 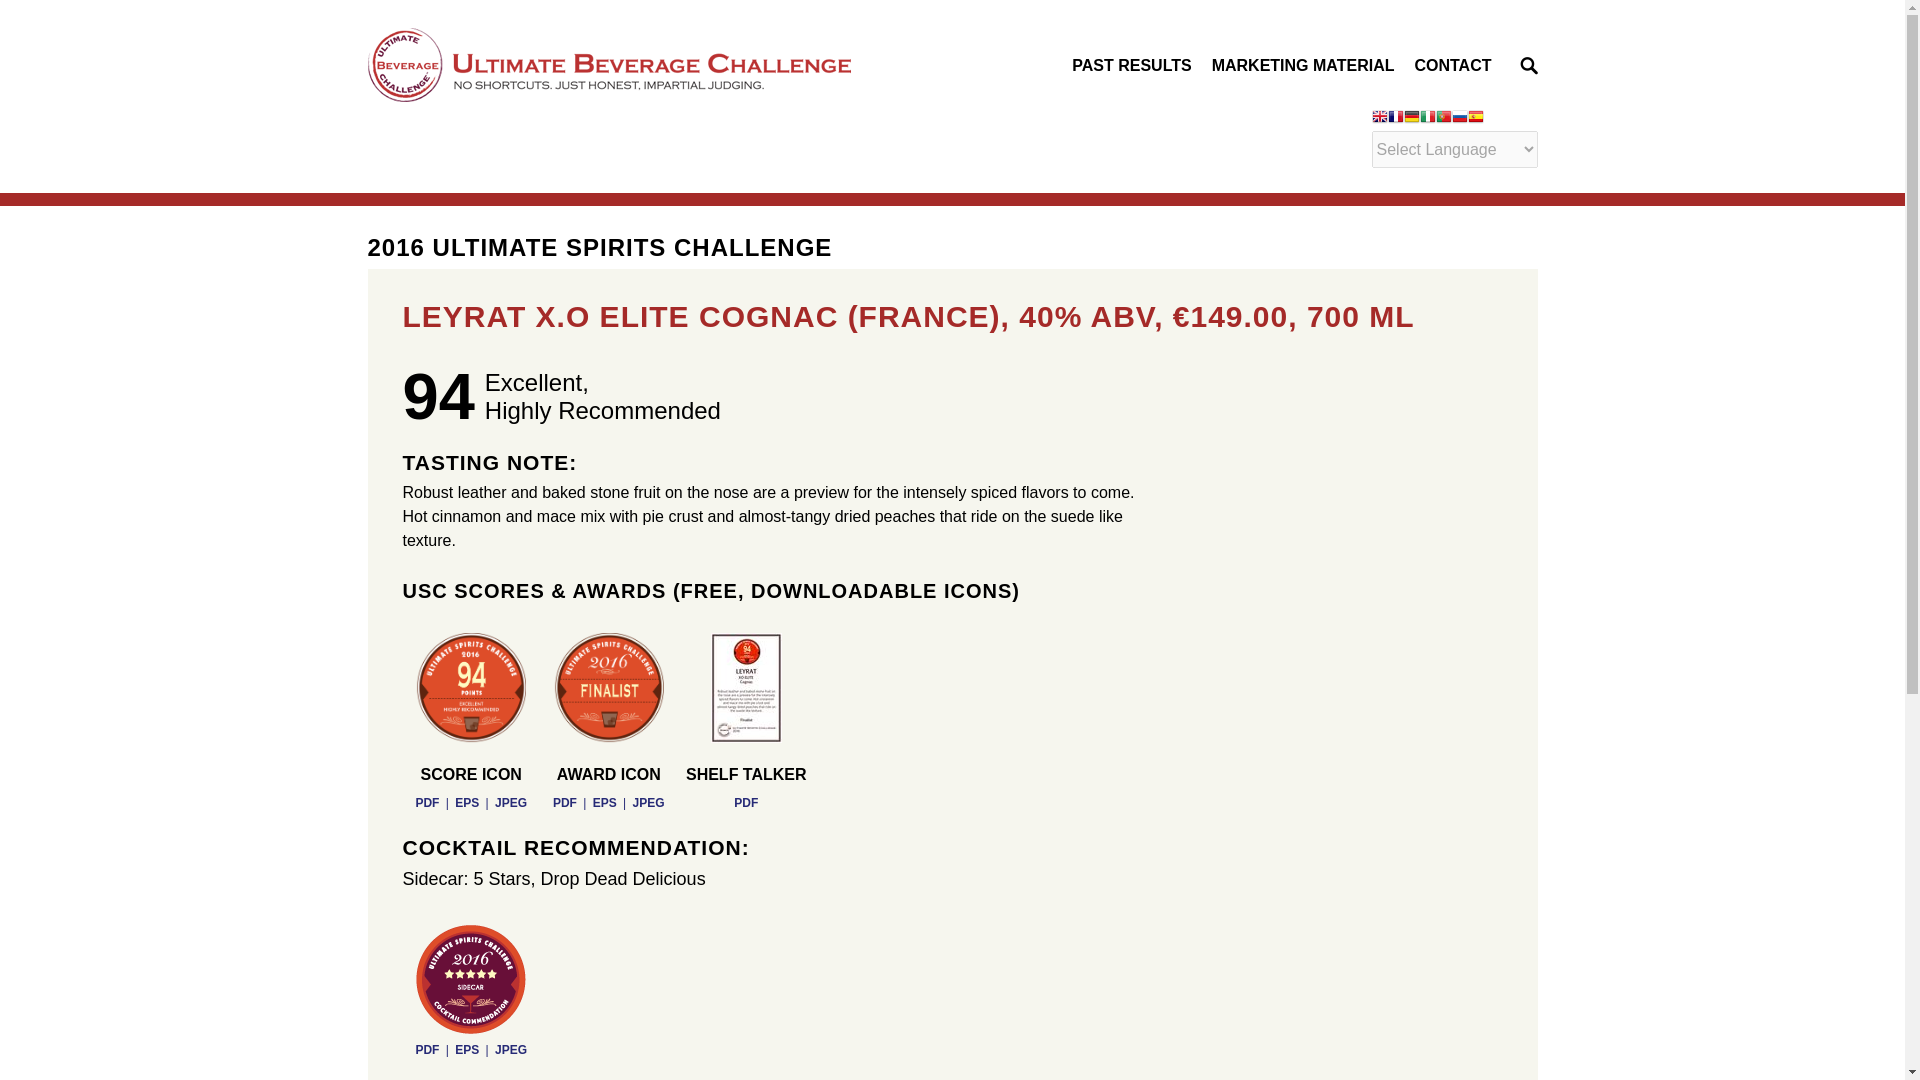 I want to click on Portuguese, so click(x=1444, y=118).